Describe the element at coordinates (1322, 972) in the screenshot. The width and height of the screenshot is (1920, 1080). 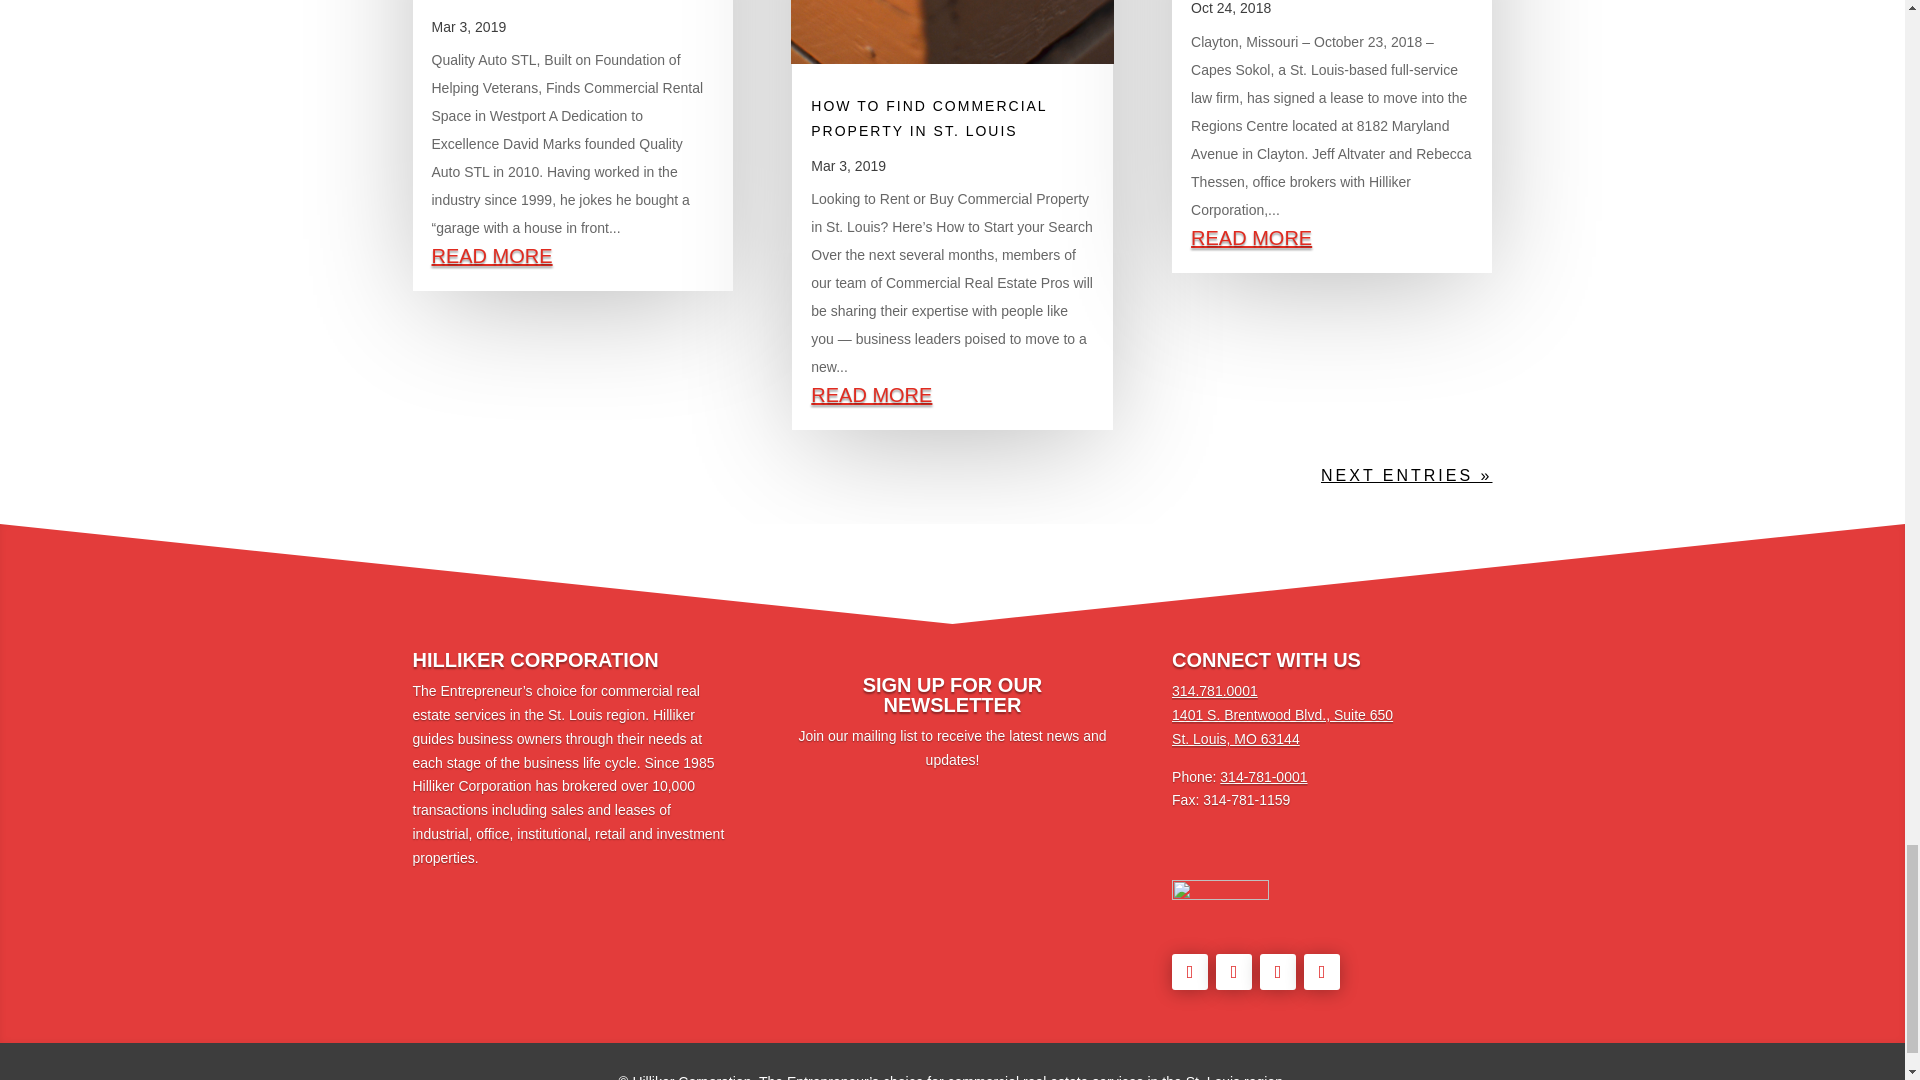
I see `Follow on Youtube` at that location.